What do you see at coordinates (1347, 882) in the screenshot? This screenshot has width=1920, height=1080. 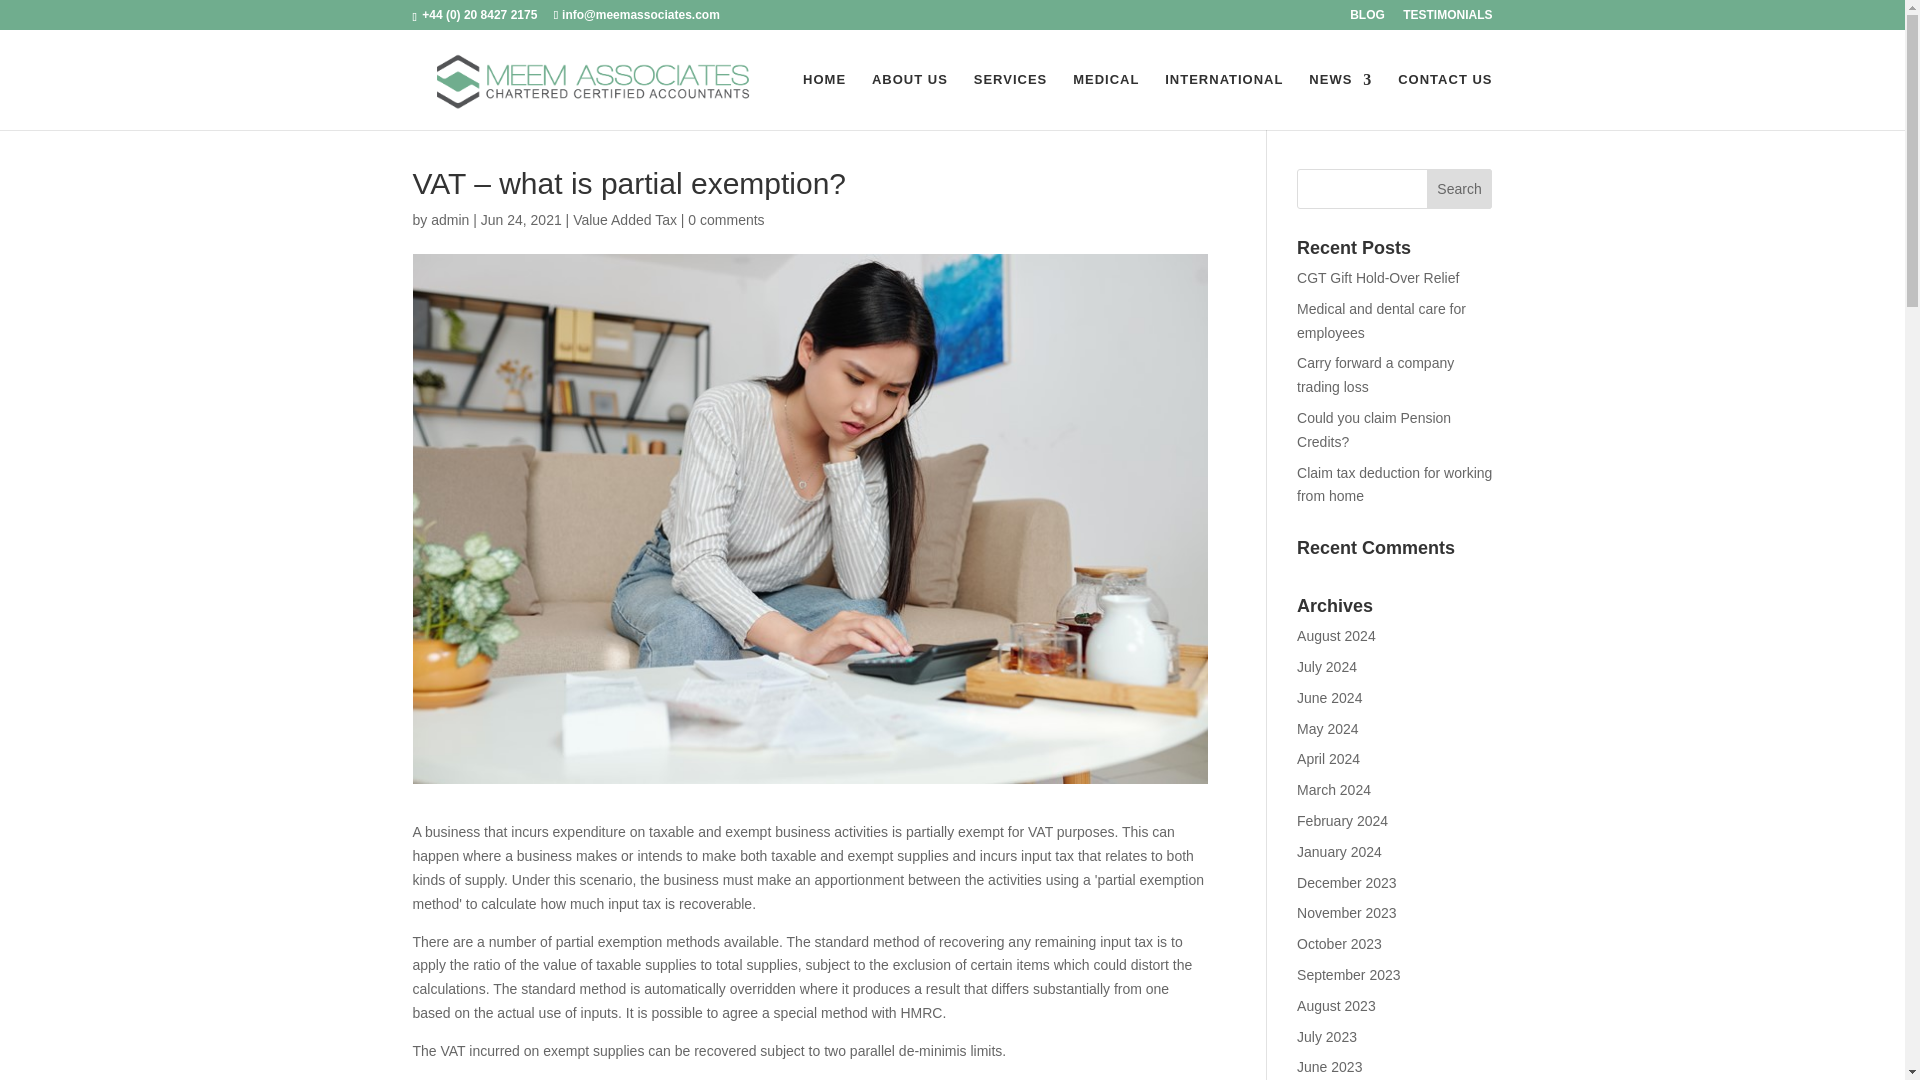 I see `December 2023` at bounding box center [1347, 882].